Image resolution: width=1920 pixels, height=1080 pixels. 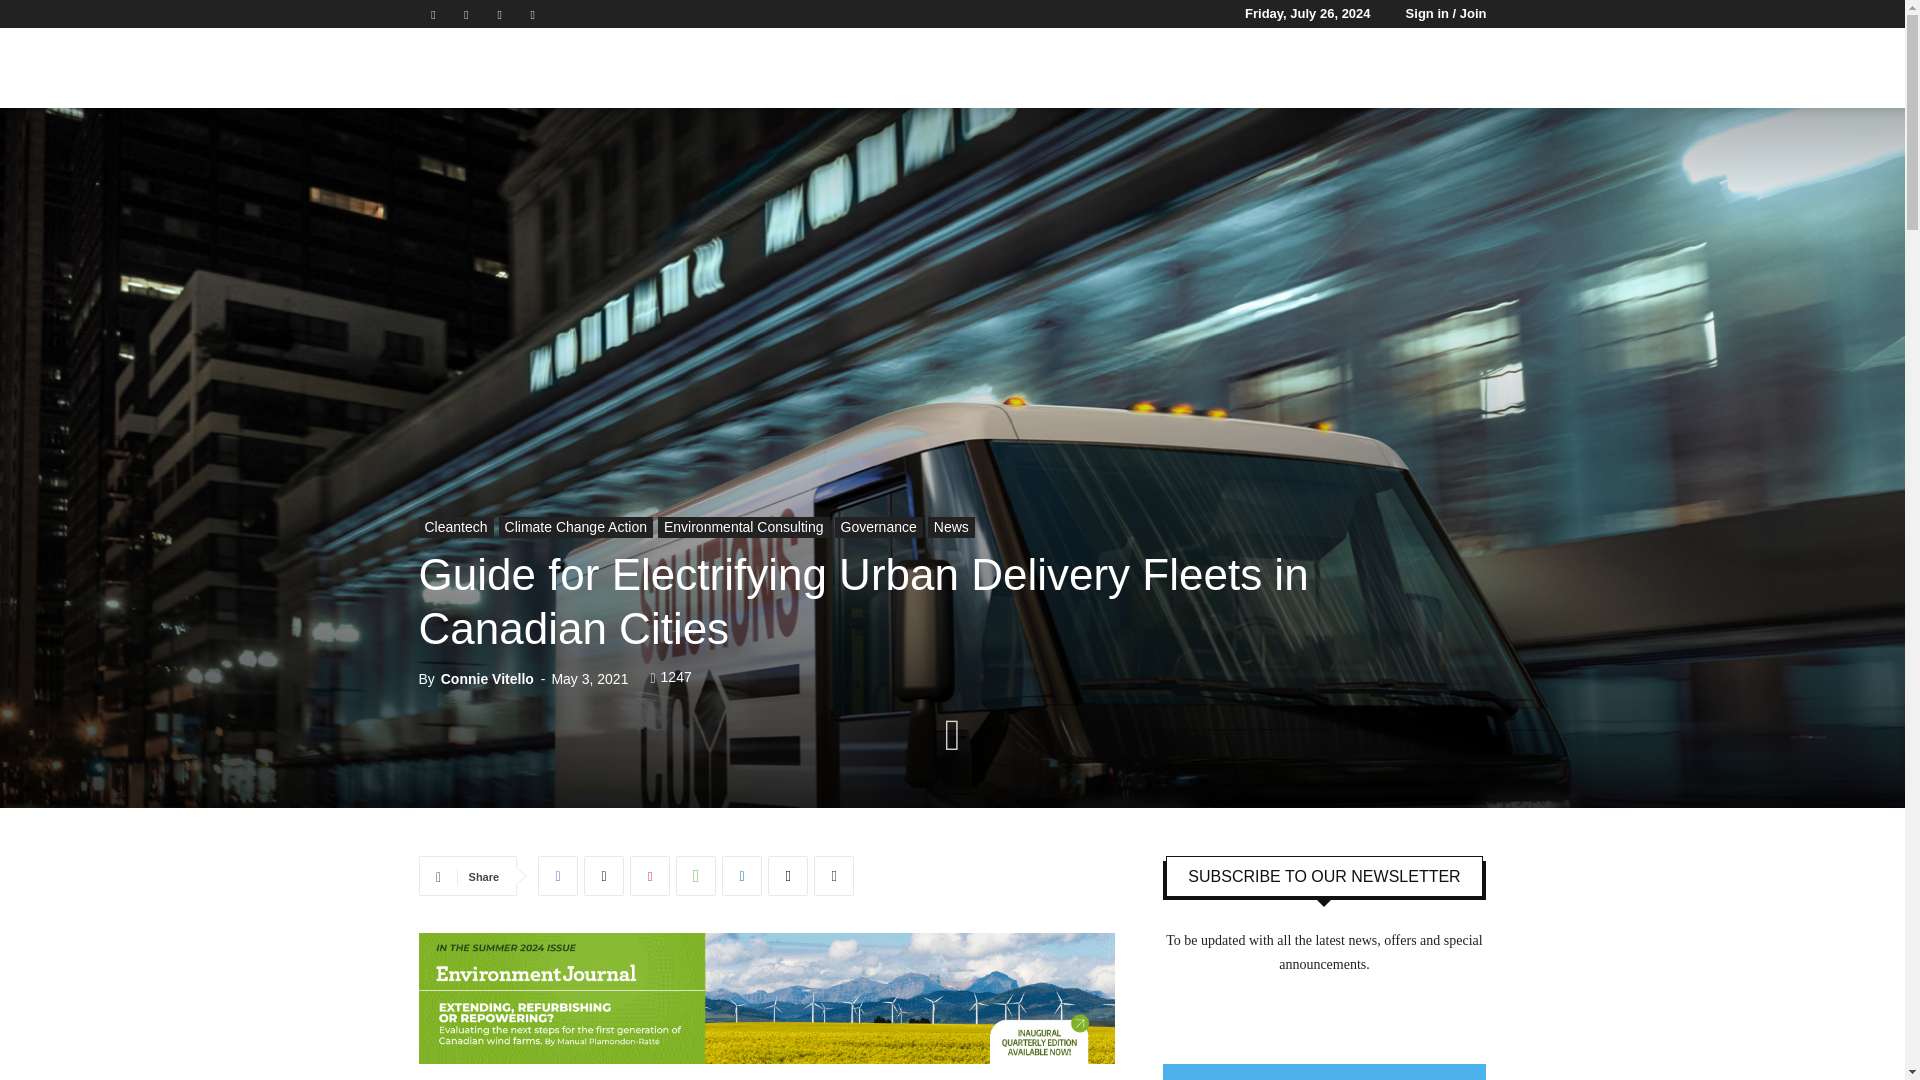 What do you see at coordinates (466, 14) in the screenshot?
I see `Linkedin` at bounding box center [466, 14].